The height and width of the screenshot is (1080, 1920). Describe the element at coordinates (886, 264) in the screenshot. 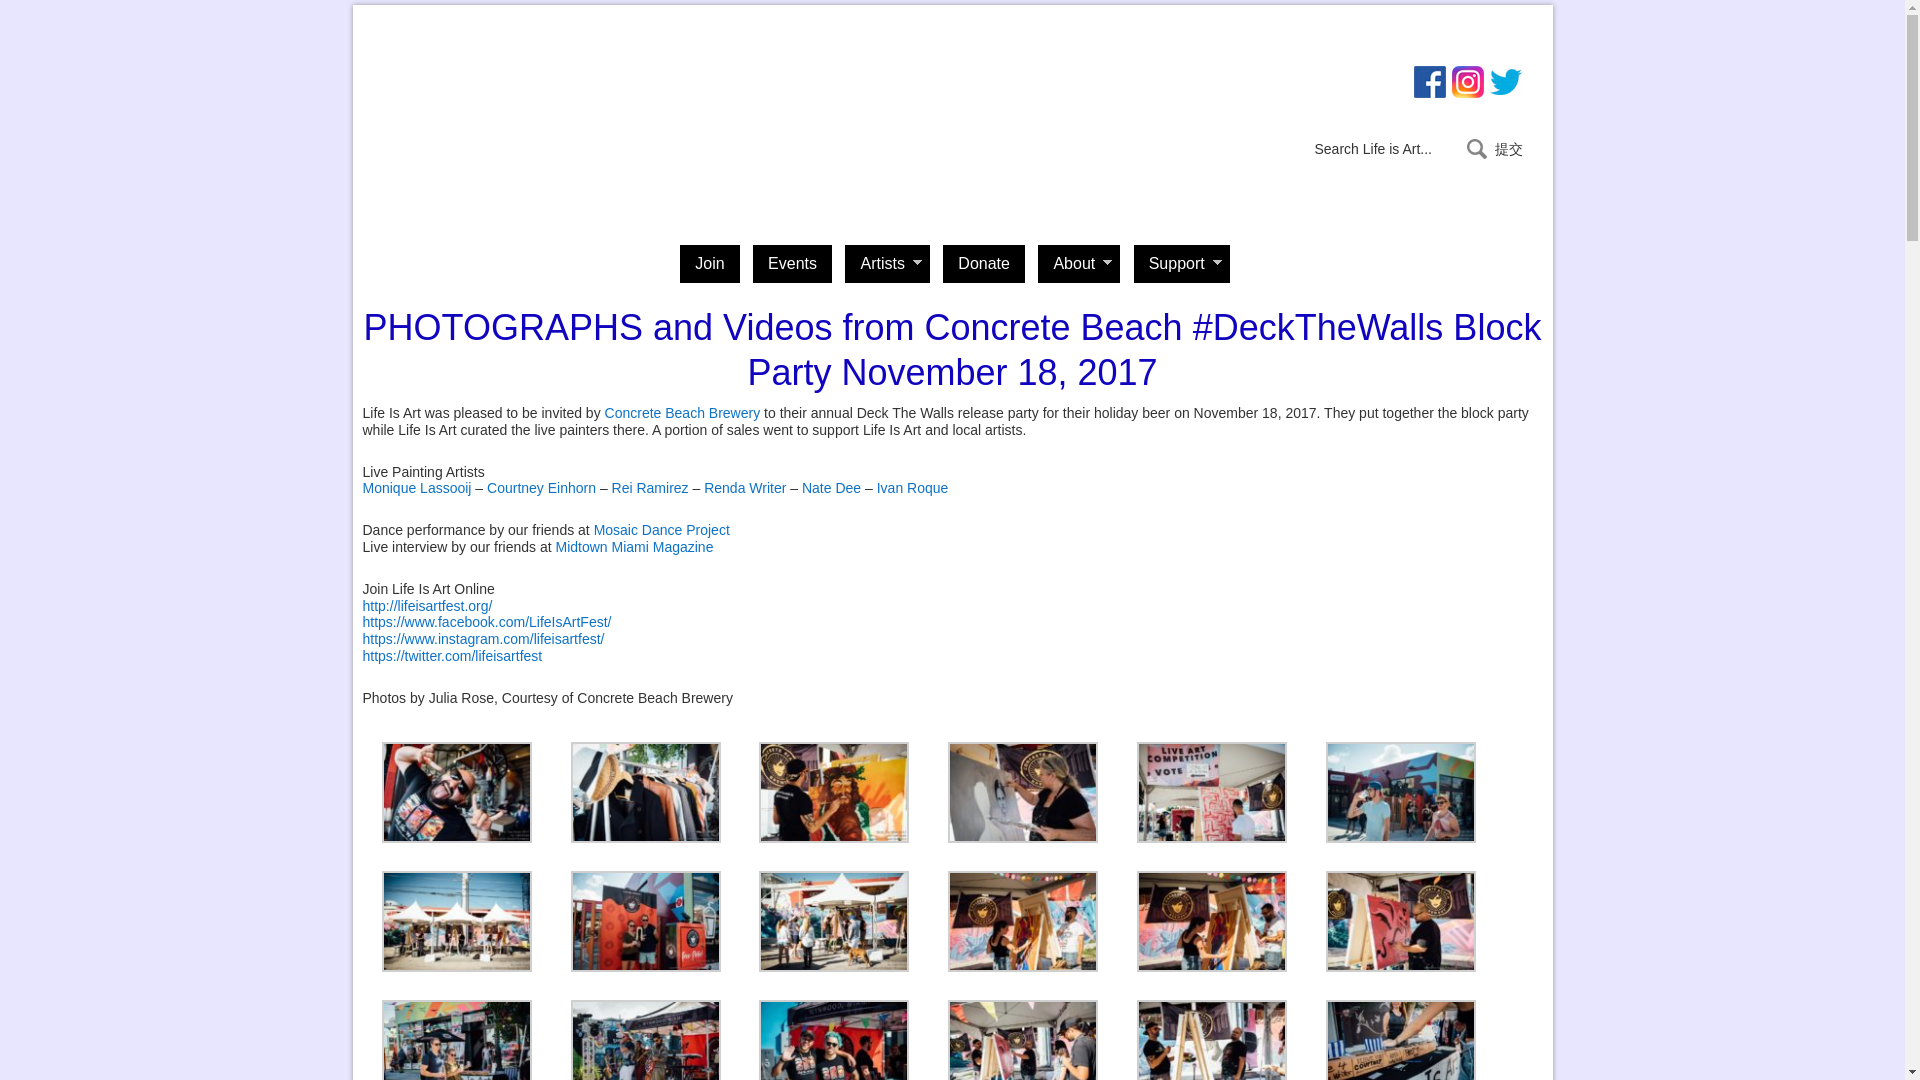

I see `Artists` at that location.